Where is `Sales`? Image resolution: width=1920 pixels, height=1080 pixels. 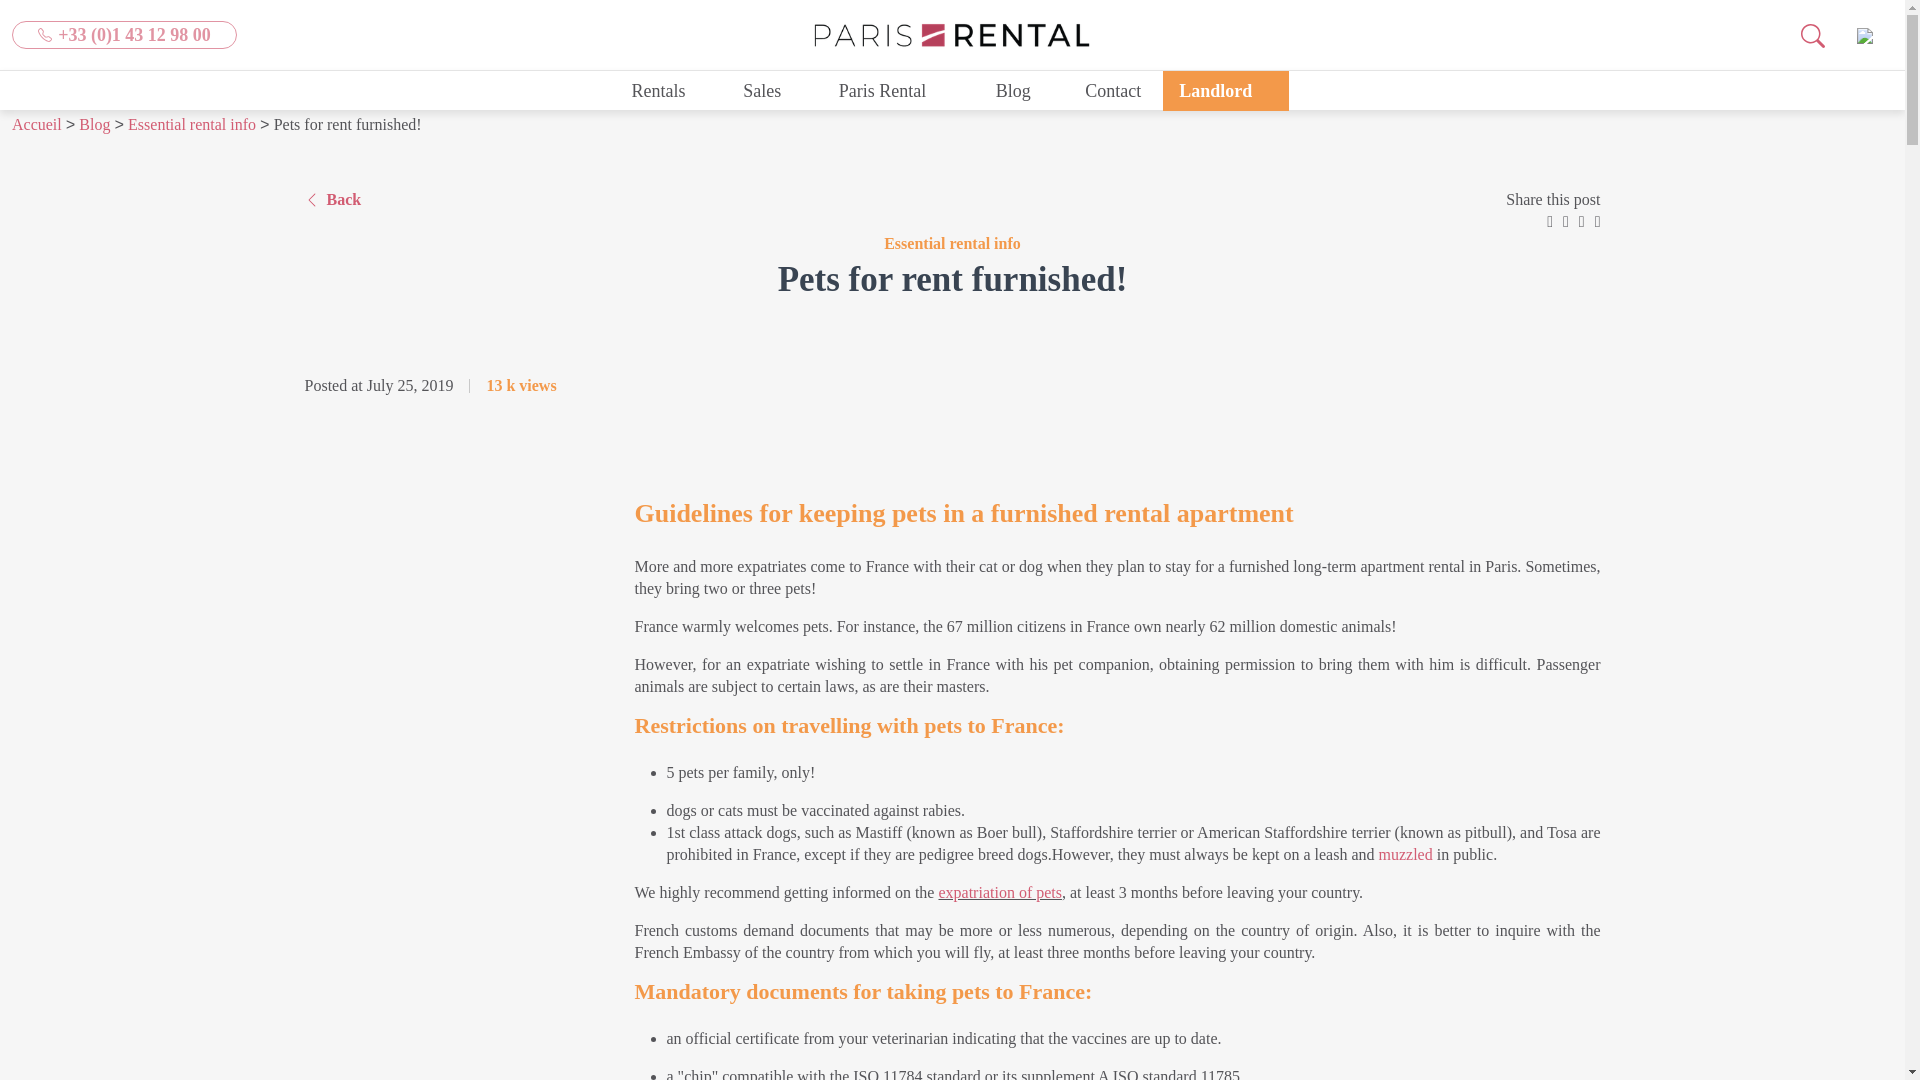 Sales is located at coordinates (773, 90).